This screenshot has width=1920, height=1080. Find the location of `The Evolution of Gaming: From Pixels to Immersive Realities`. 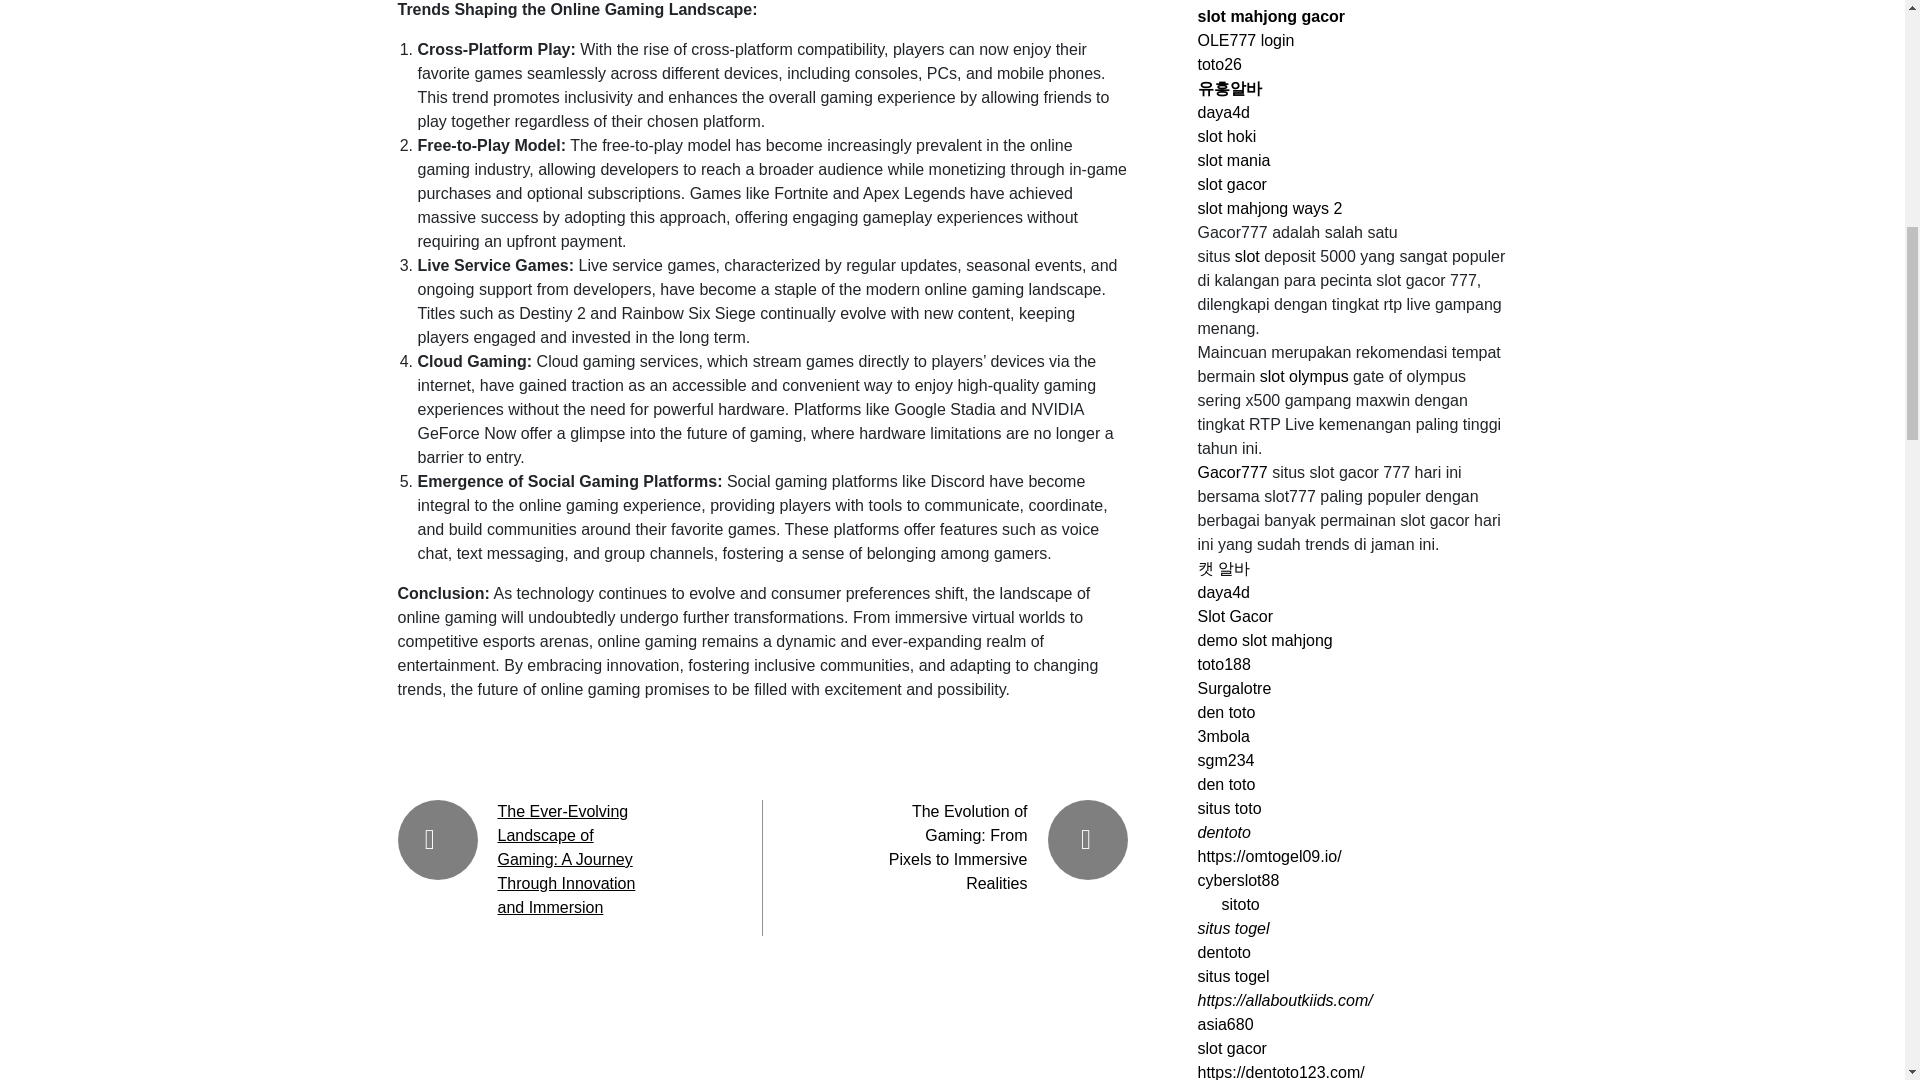

The Evolution of Gaming: From Pixels to Immersive Realities is located at coordinates (958, 848).